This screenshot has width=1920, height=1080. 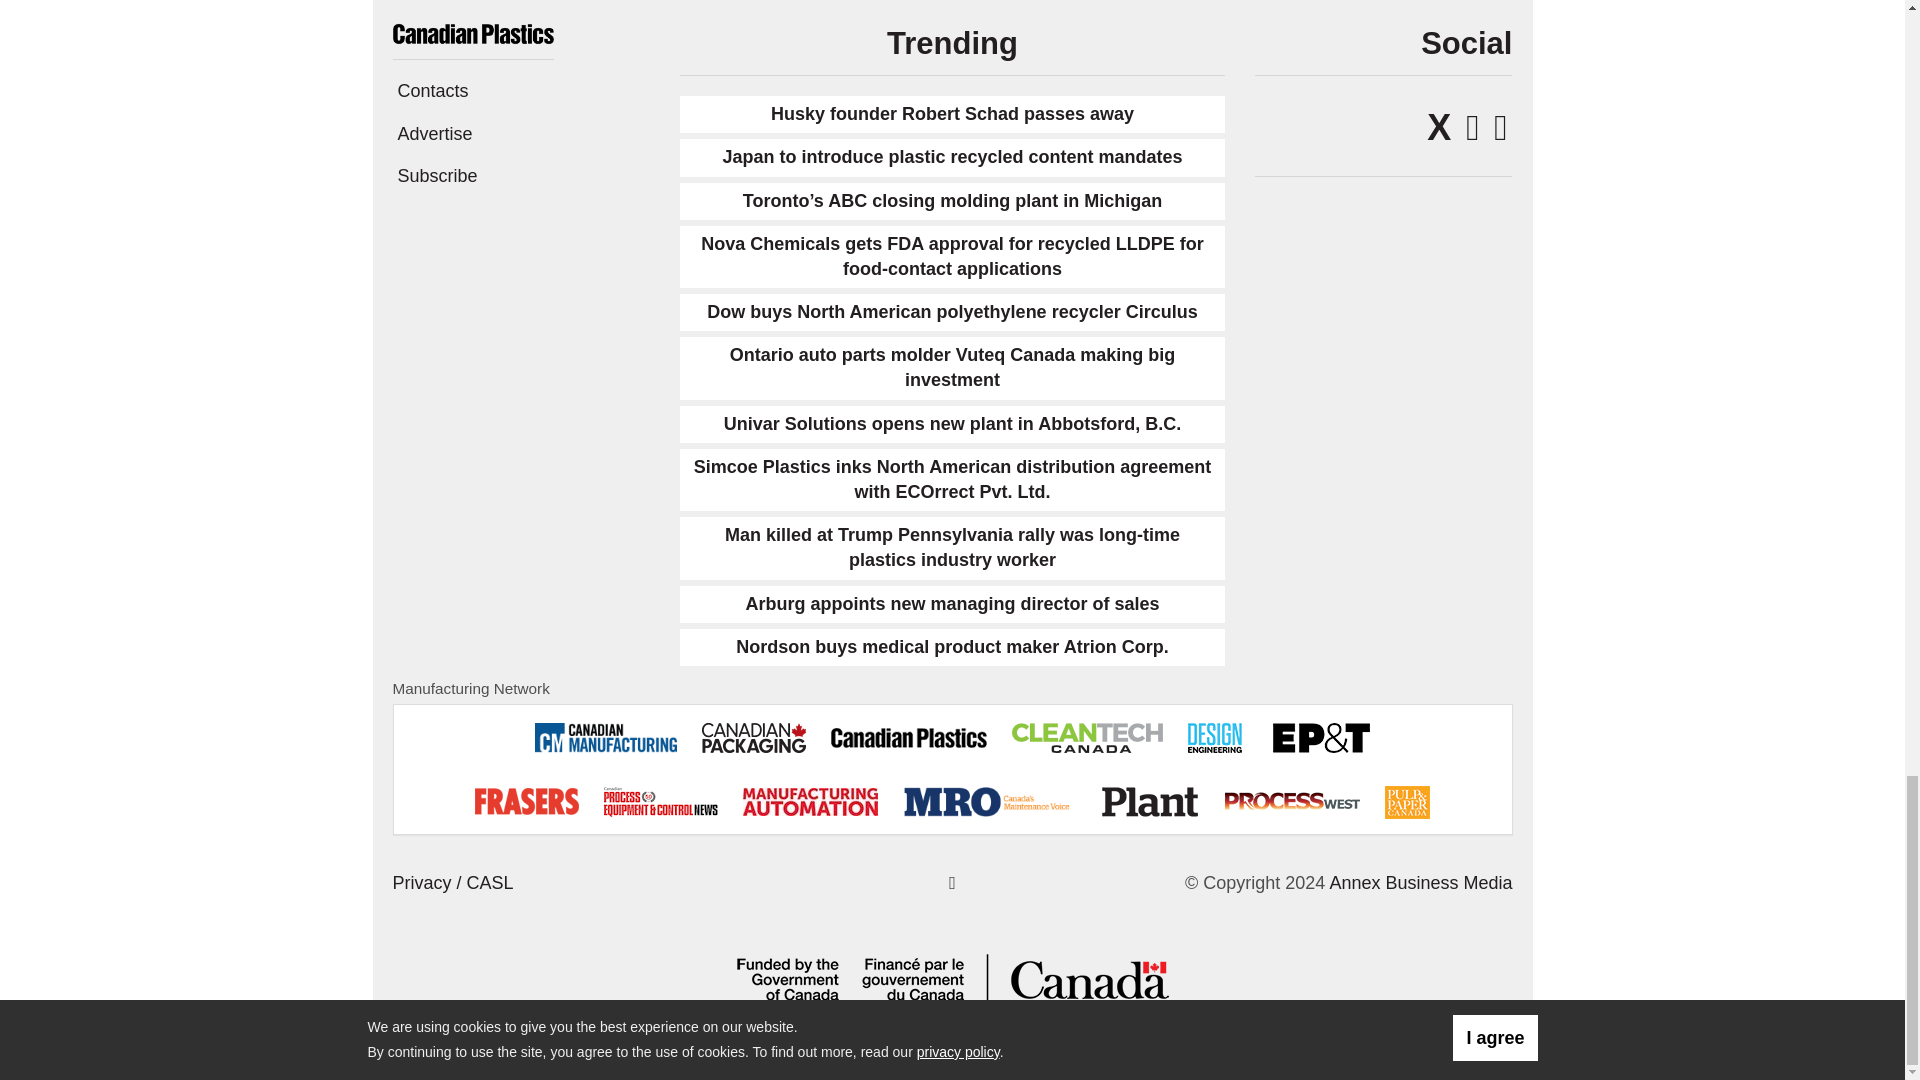 What do you see at coordinates (472, 32) in the screenshot?
I see `Canadian Plastics` at bounding box center [472, 32].